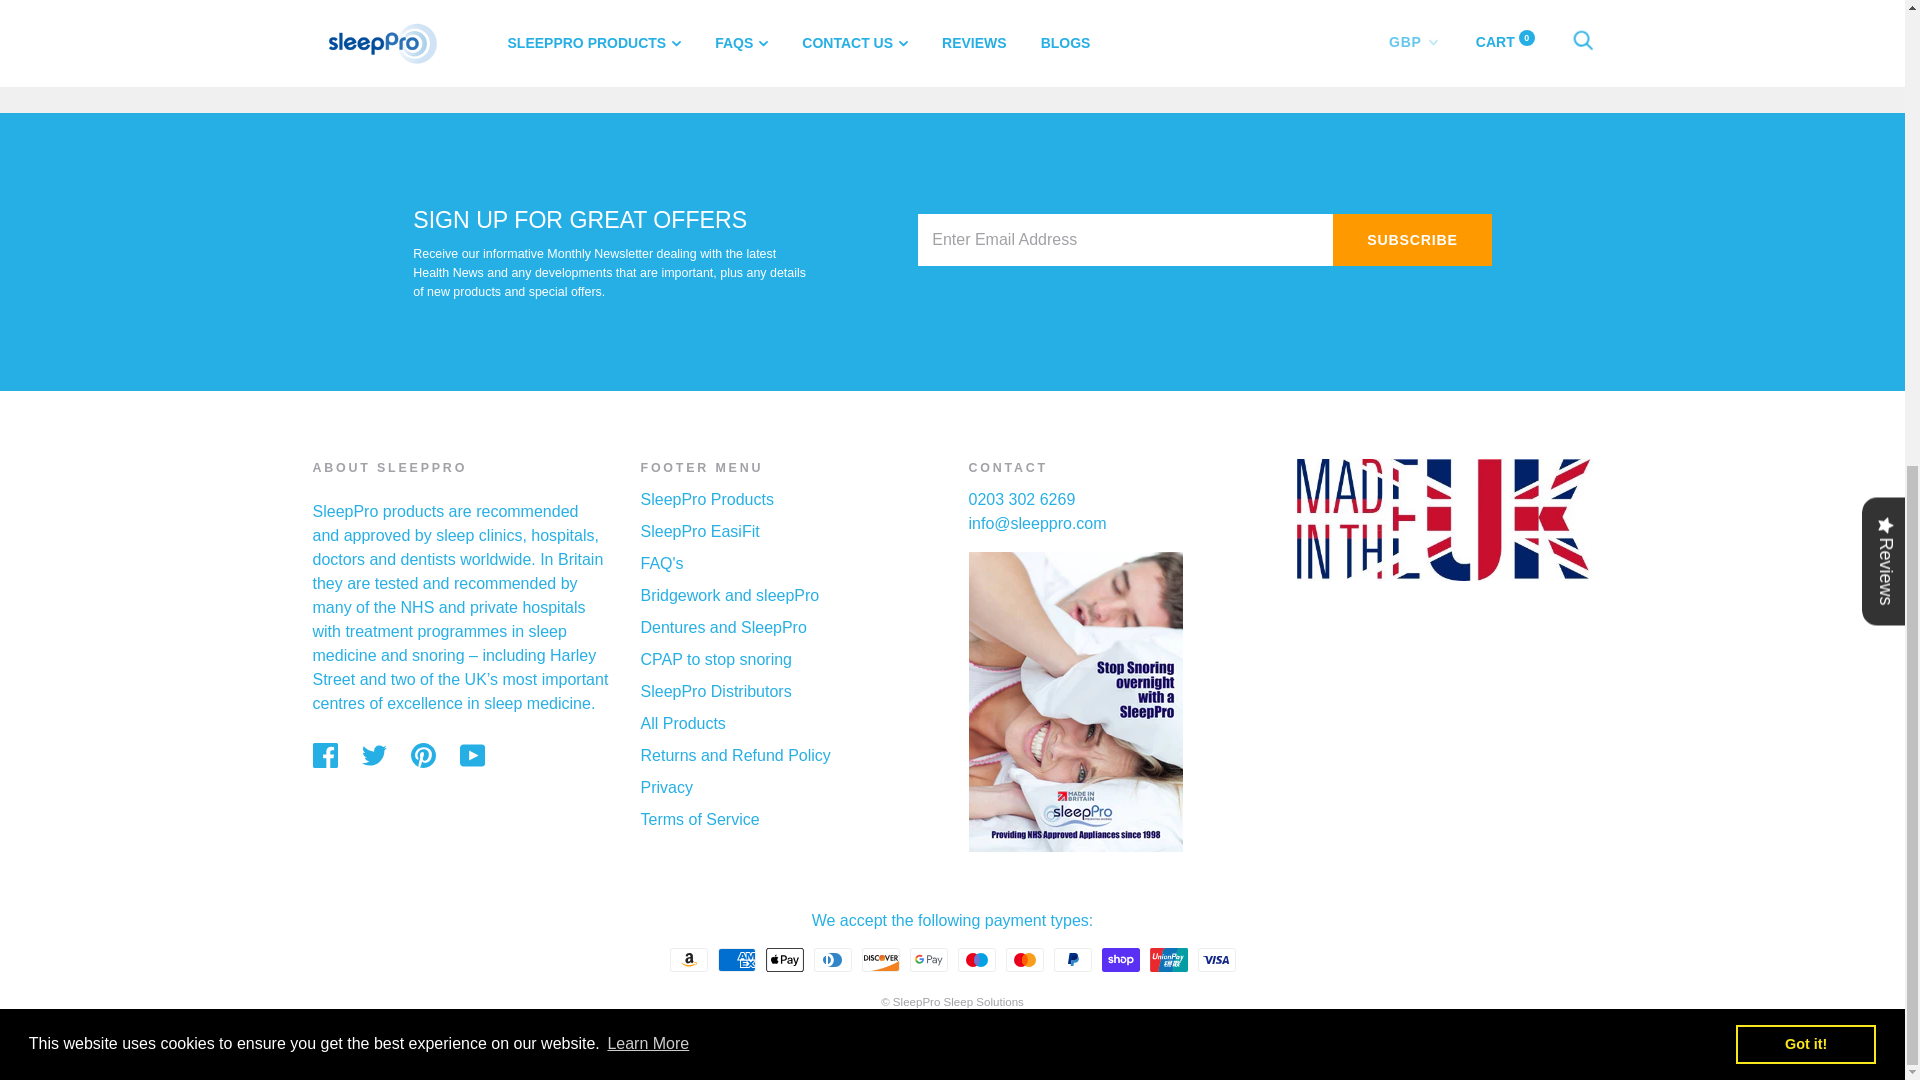 The width and height of the screenshot is (1920, 1080). What do you see at coordinates (977, 960) in the screenshot?
I see `Maestro` at bounding box center [977, 960].